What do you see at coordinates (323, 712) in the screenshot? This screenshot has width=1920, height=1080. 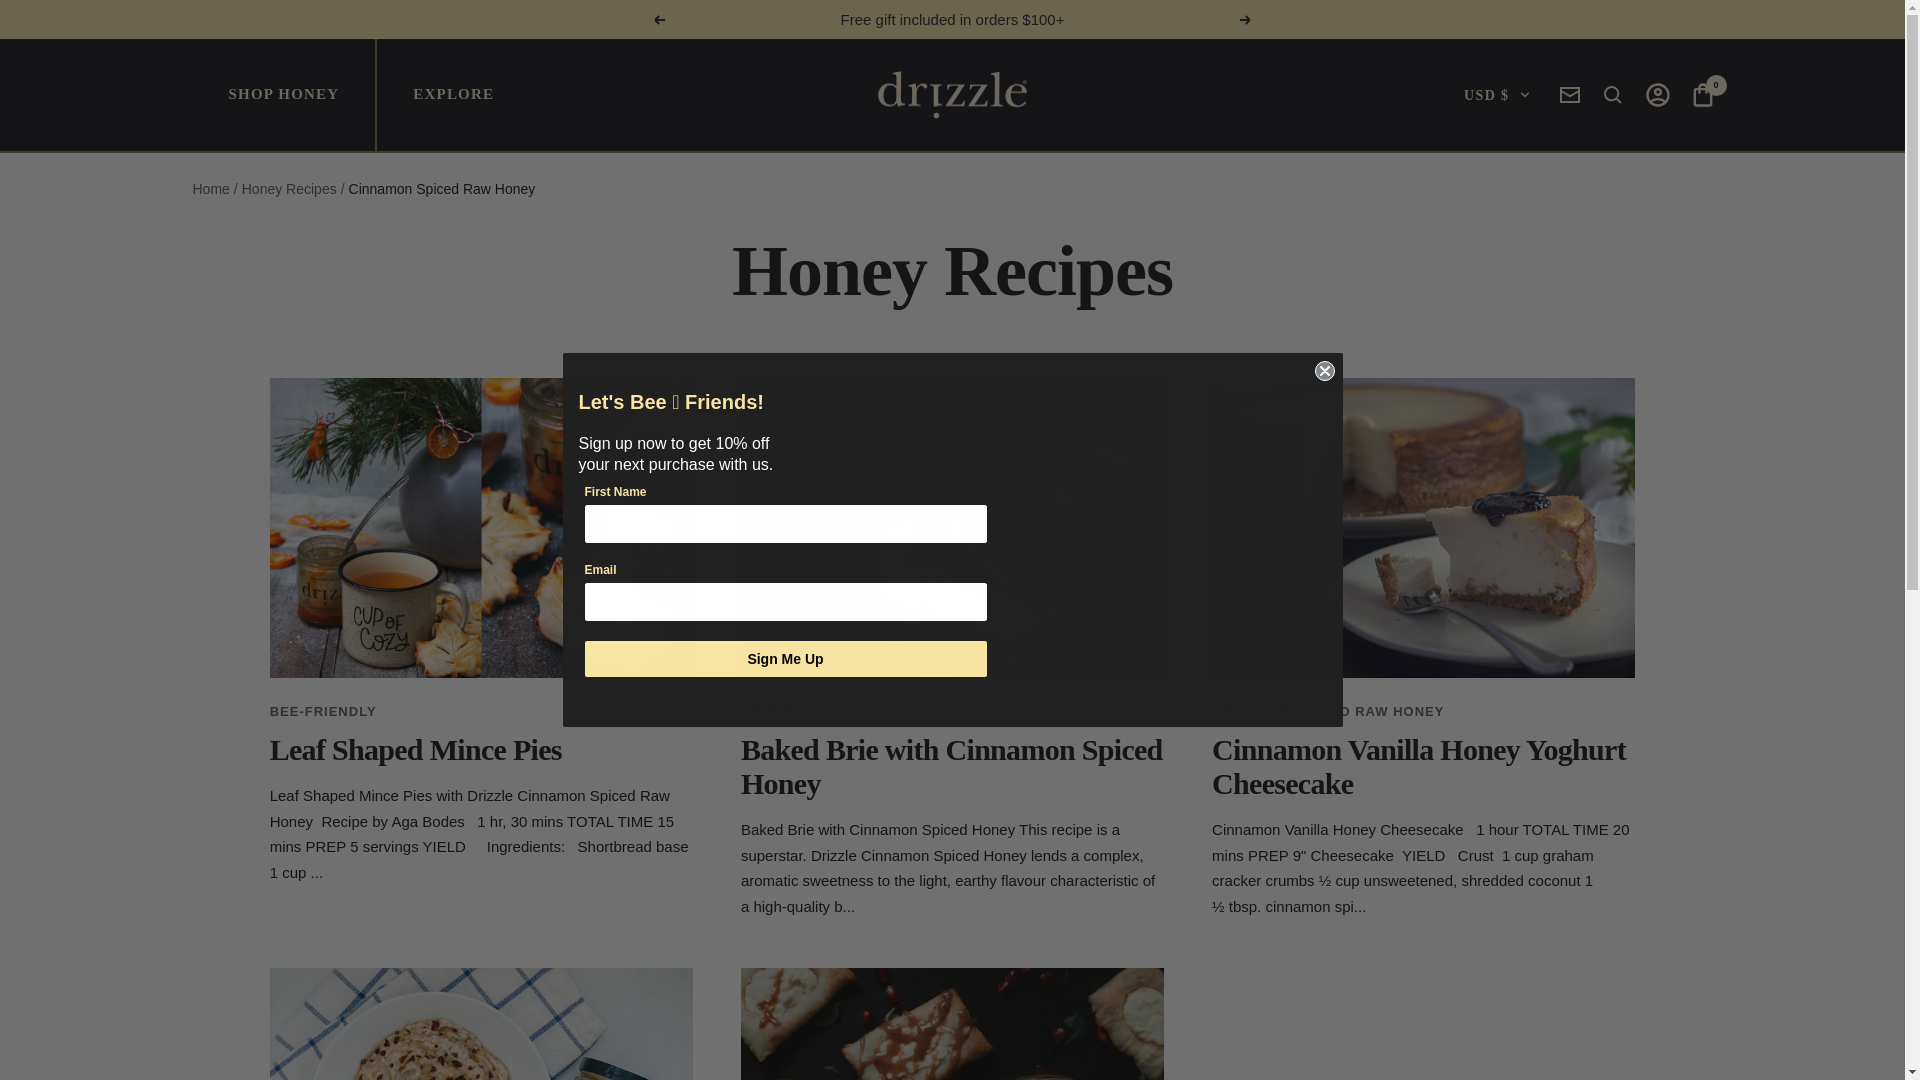 I see `BEE-FRIENDLY` at bounding box center [323, 712].